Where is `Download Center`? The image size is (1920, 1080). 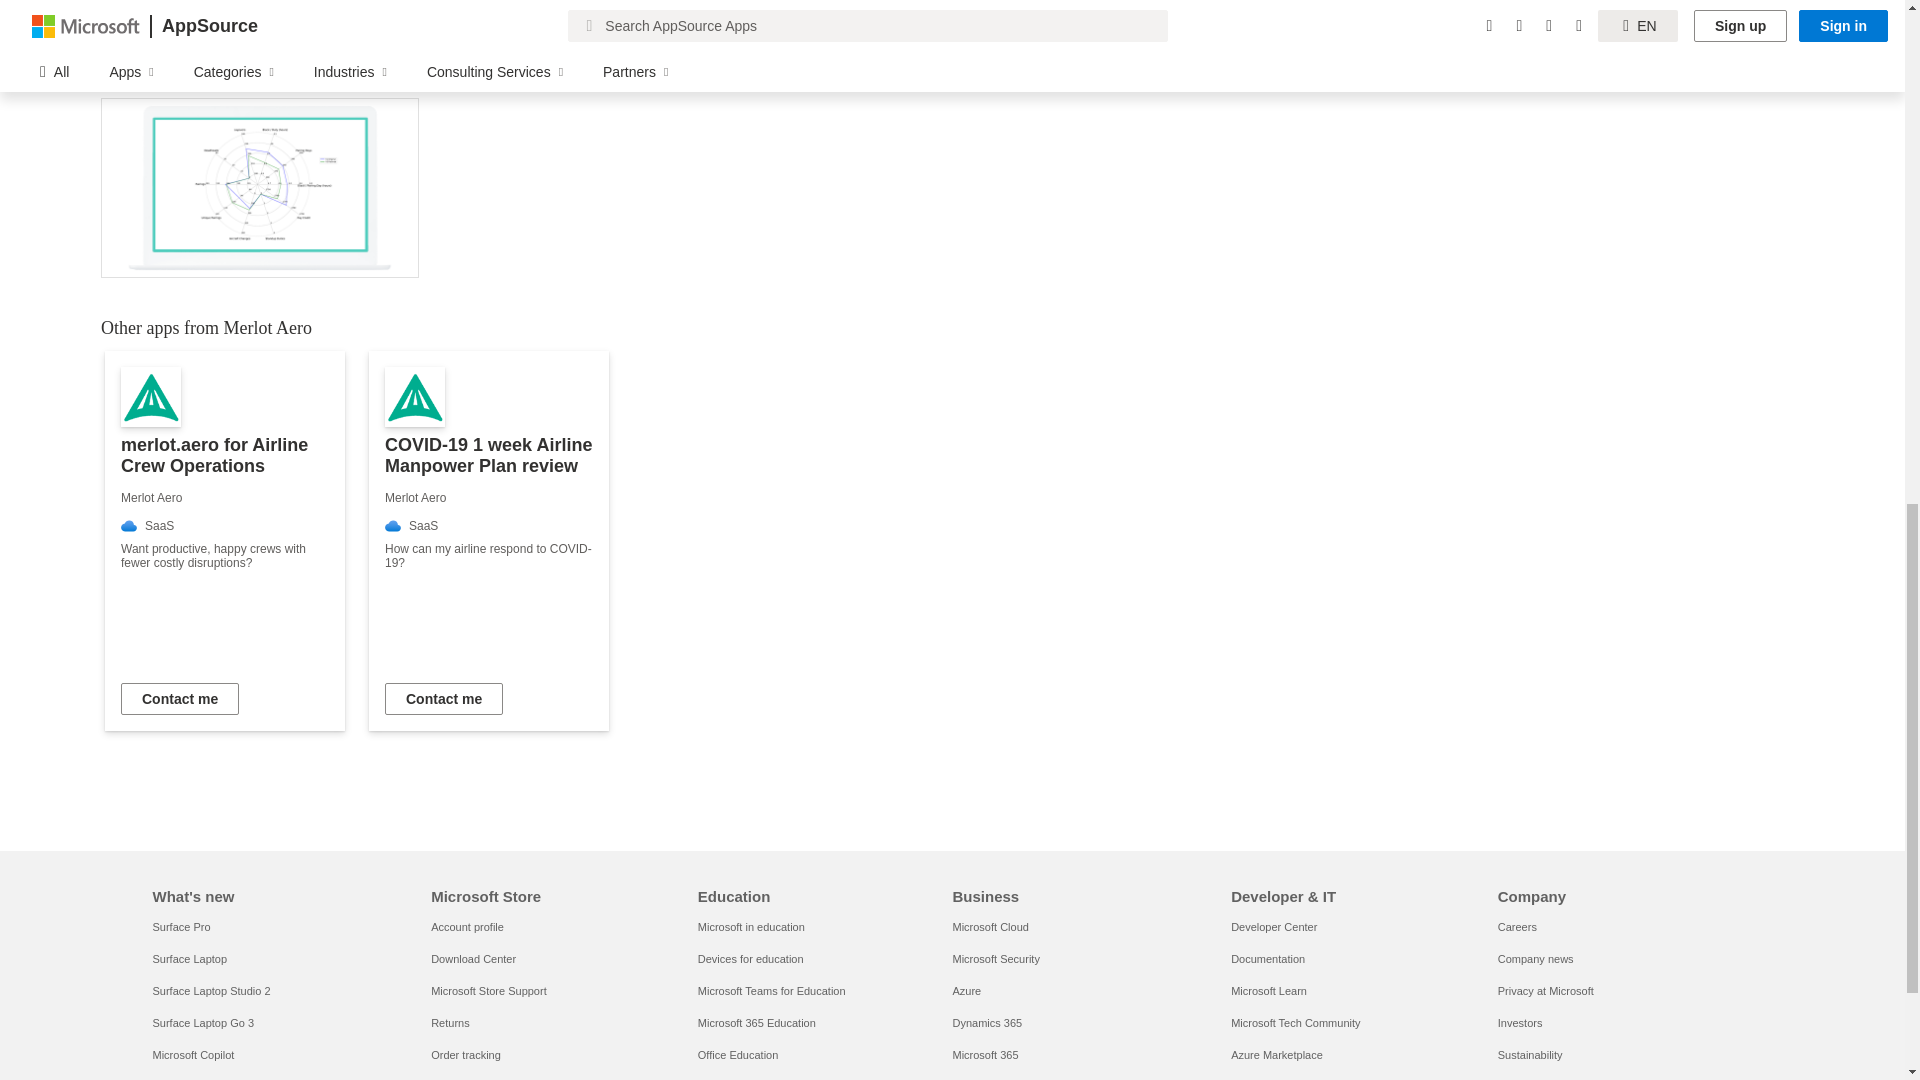 Download Center is located at coordinates (473, 958).